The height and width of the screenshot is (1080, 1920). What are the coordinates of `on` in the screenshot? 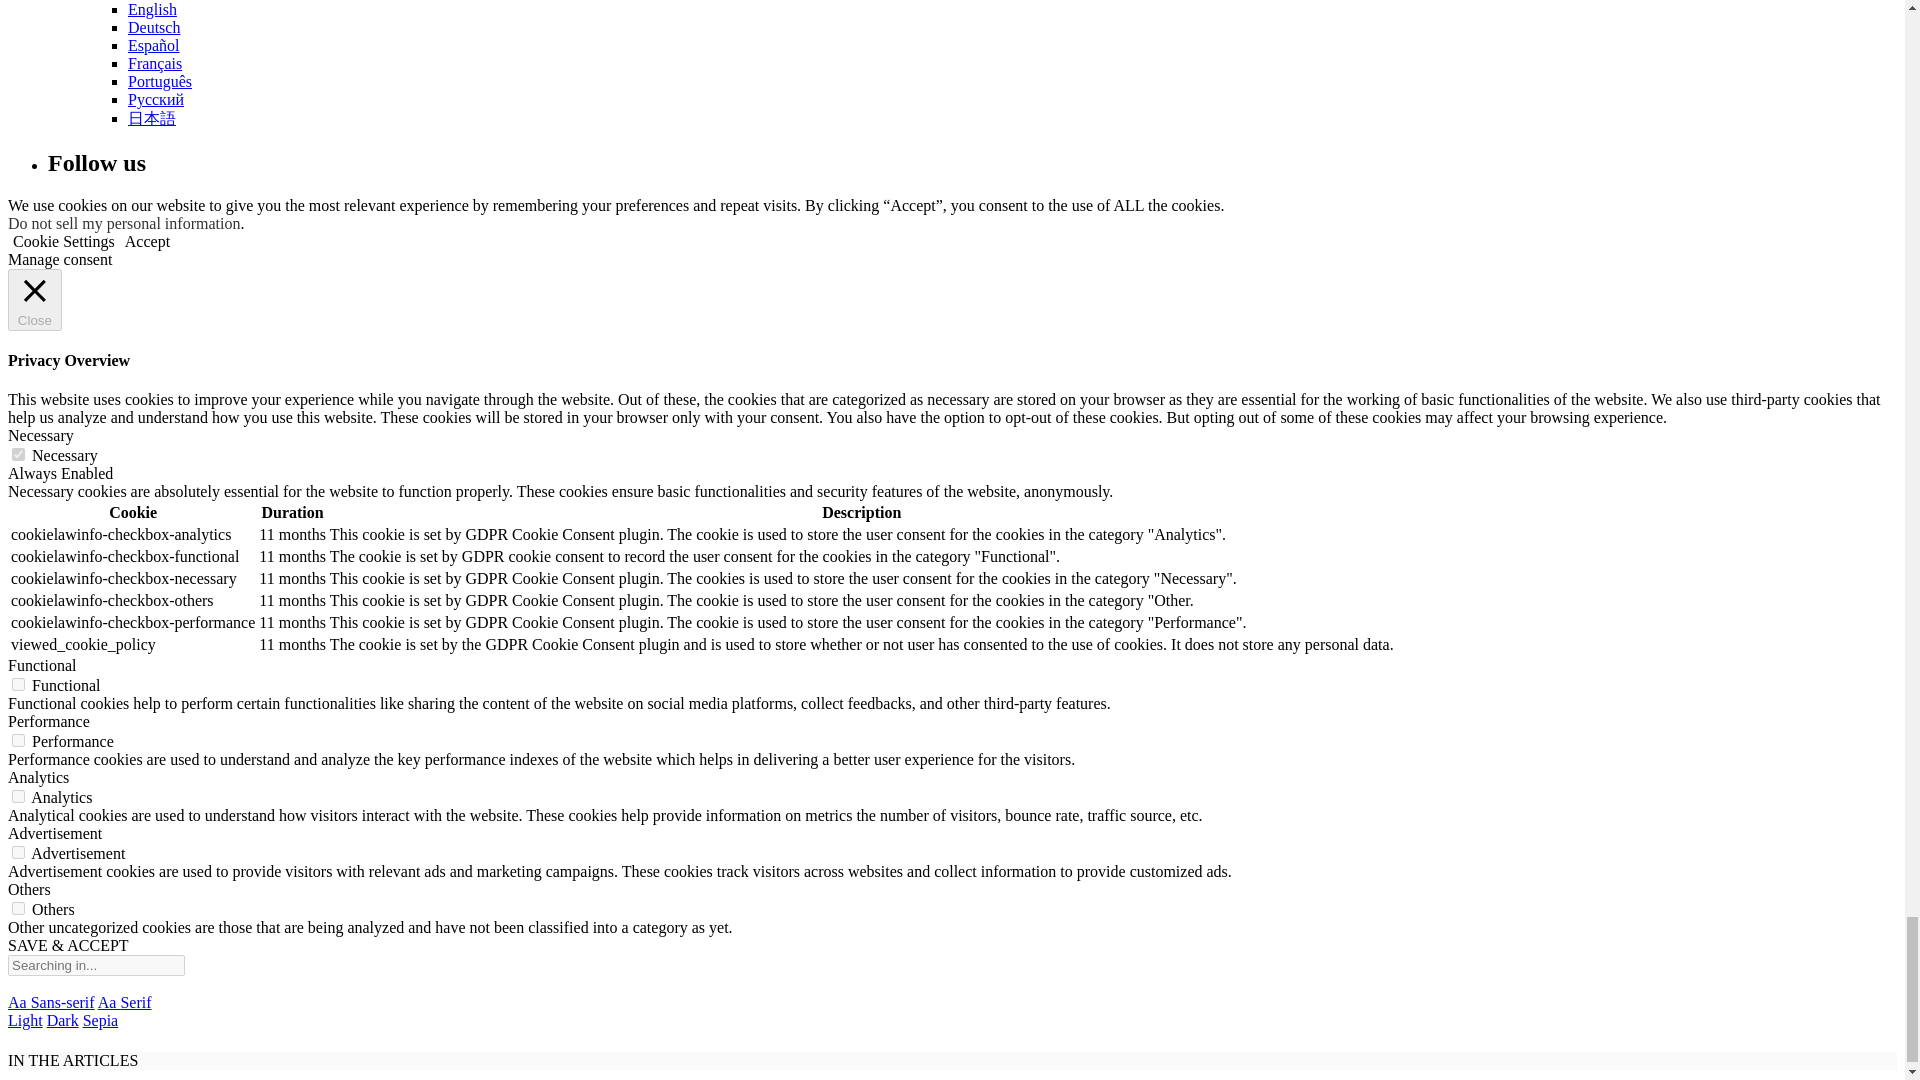 It's located at (18, 740).